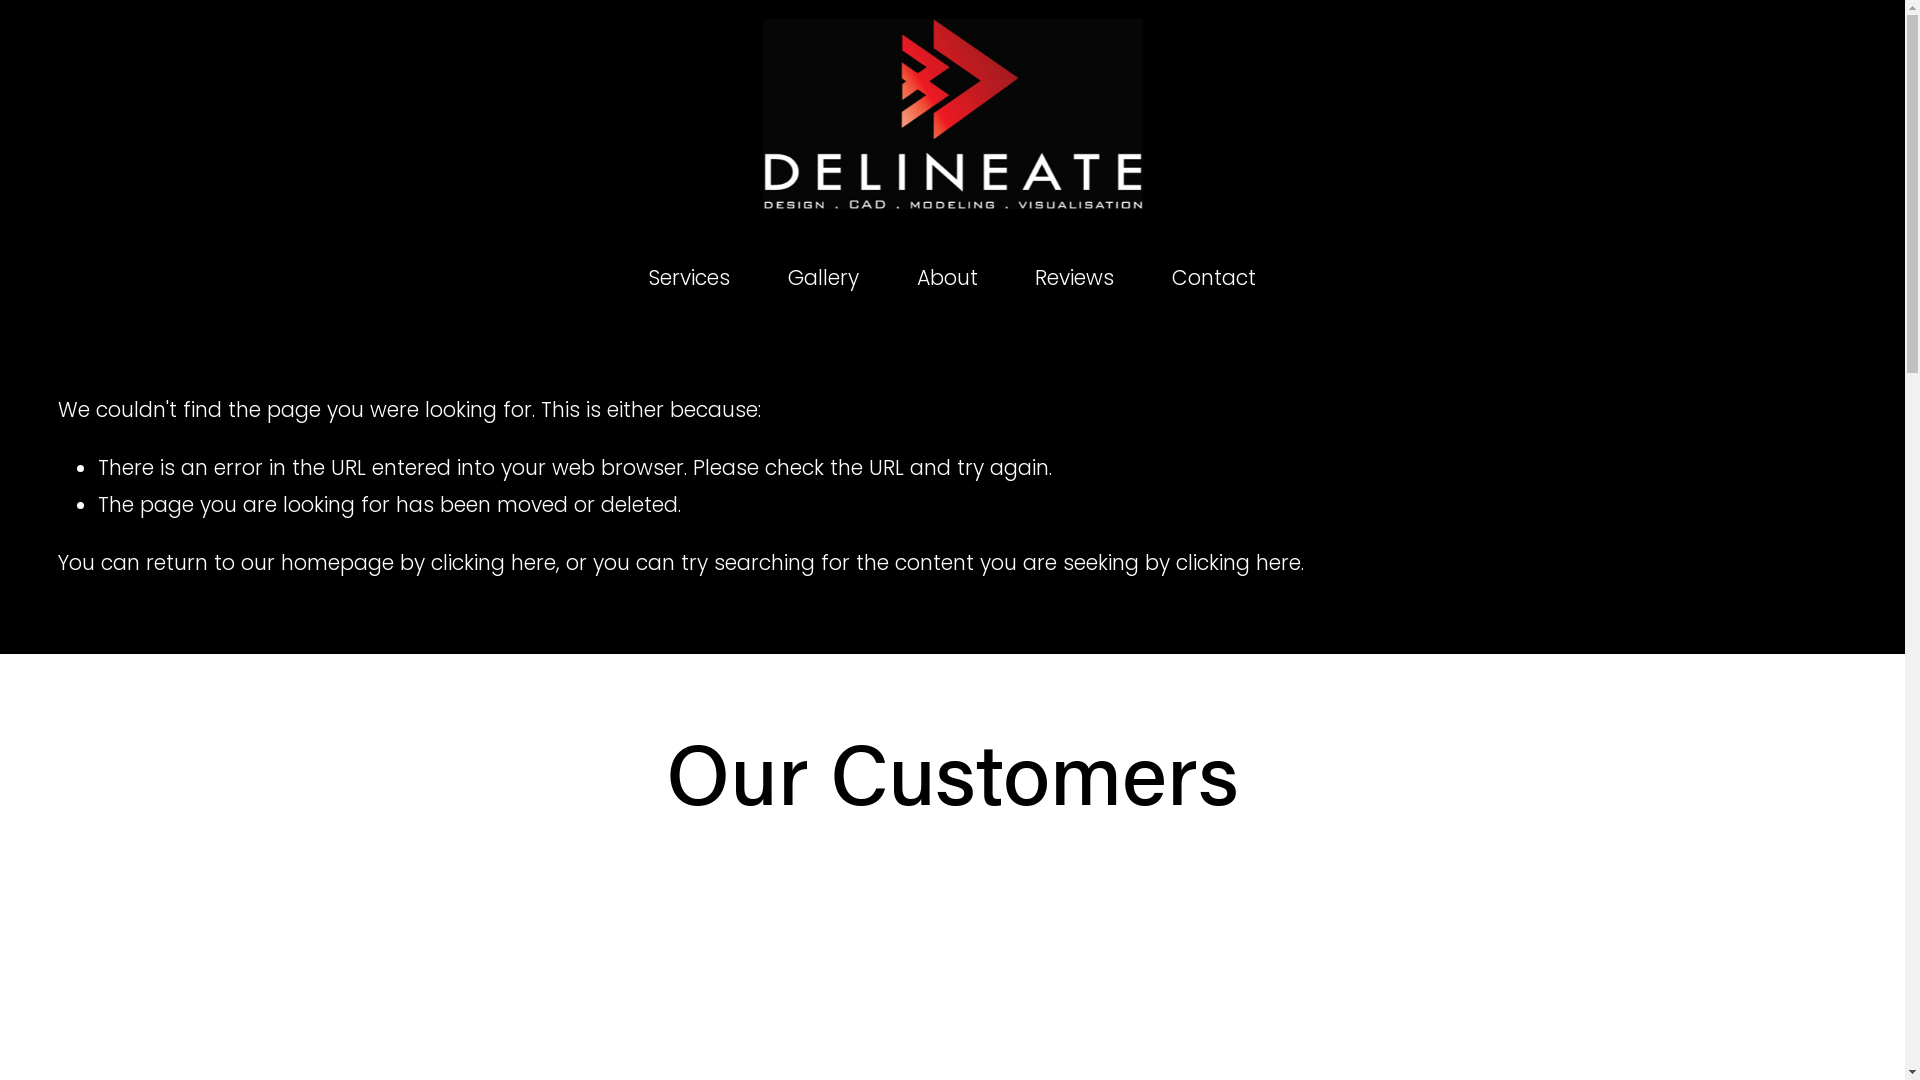 The width and height of the screenshot is (1920, 1080). Describe the element at coordinates (824, 278) in the screenshot. I see `Gallery` at that location.